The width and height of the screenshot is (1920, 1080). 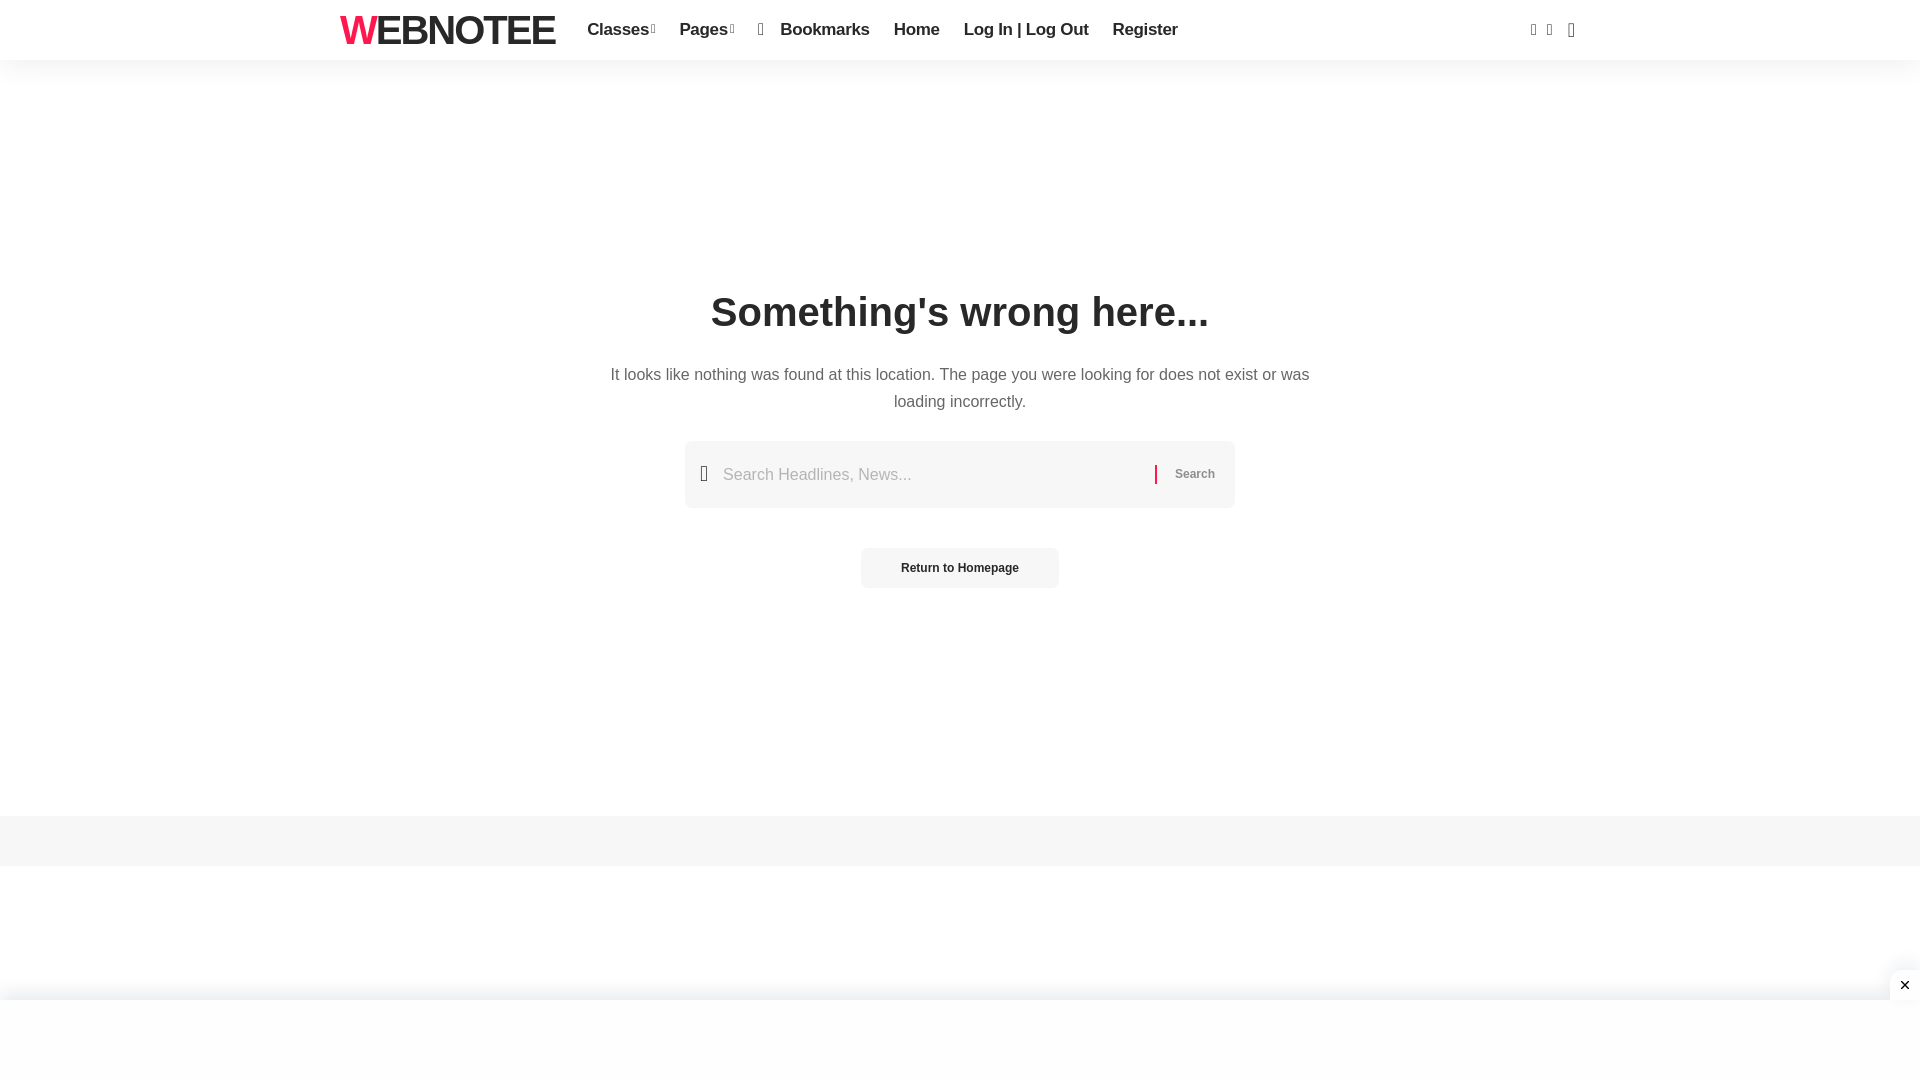 I want to click on Bookmarks, so click(x=814, y=30).